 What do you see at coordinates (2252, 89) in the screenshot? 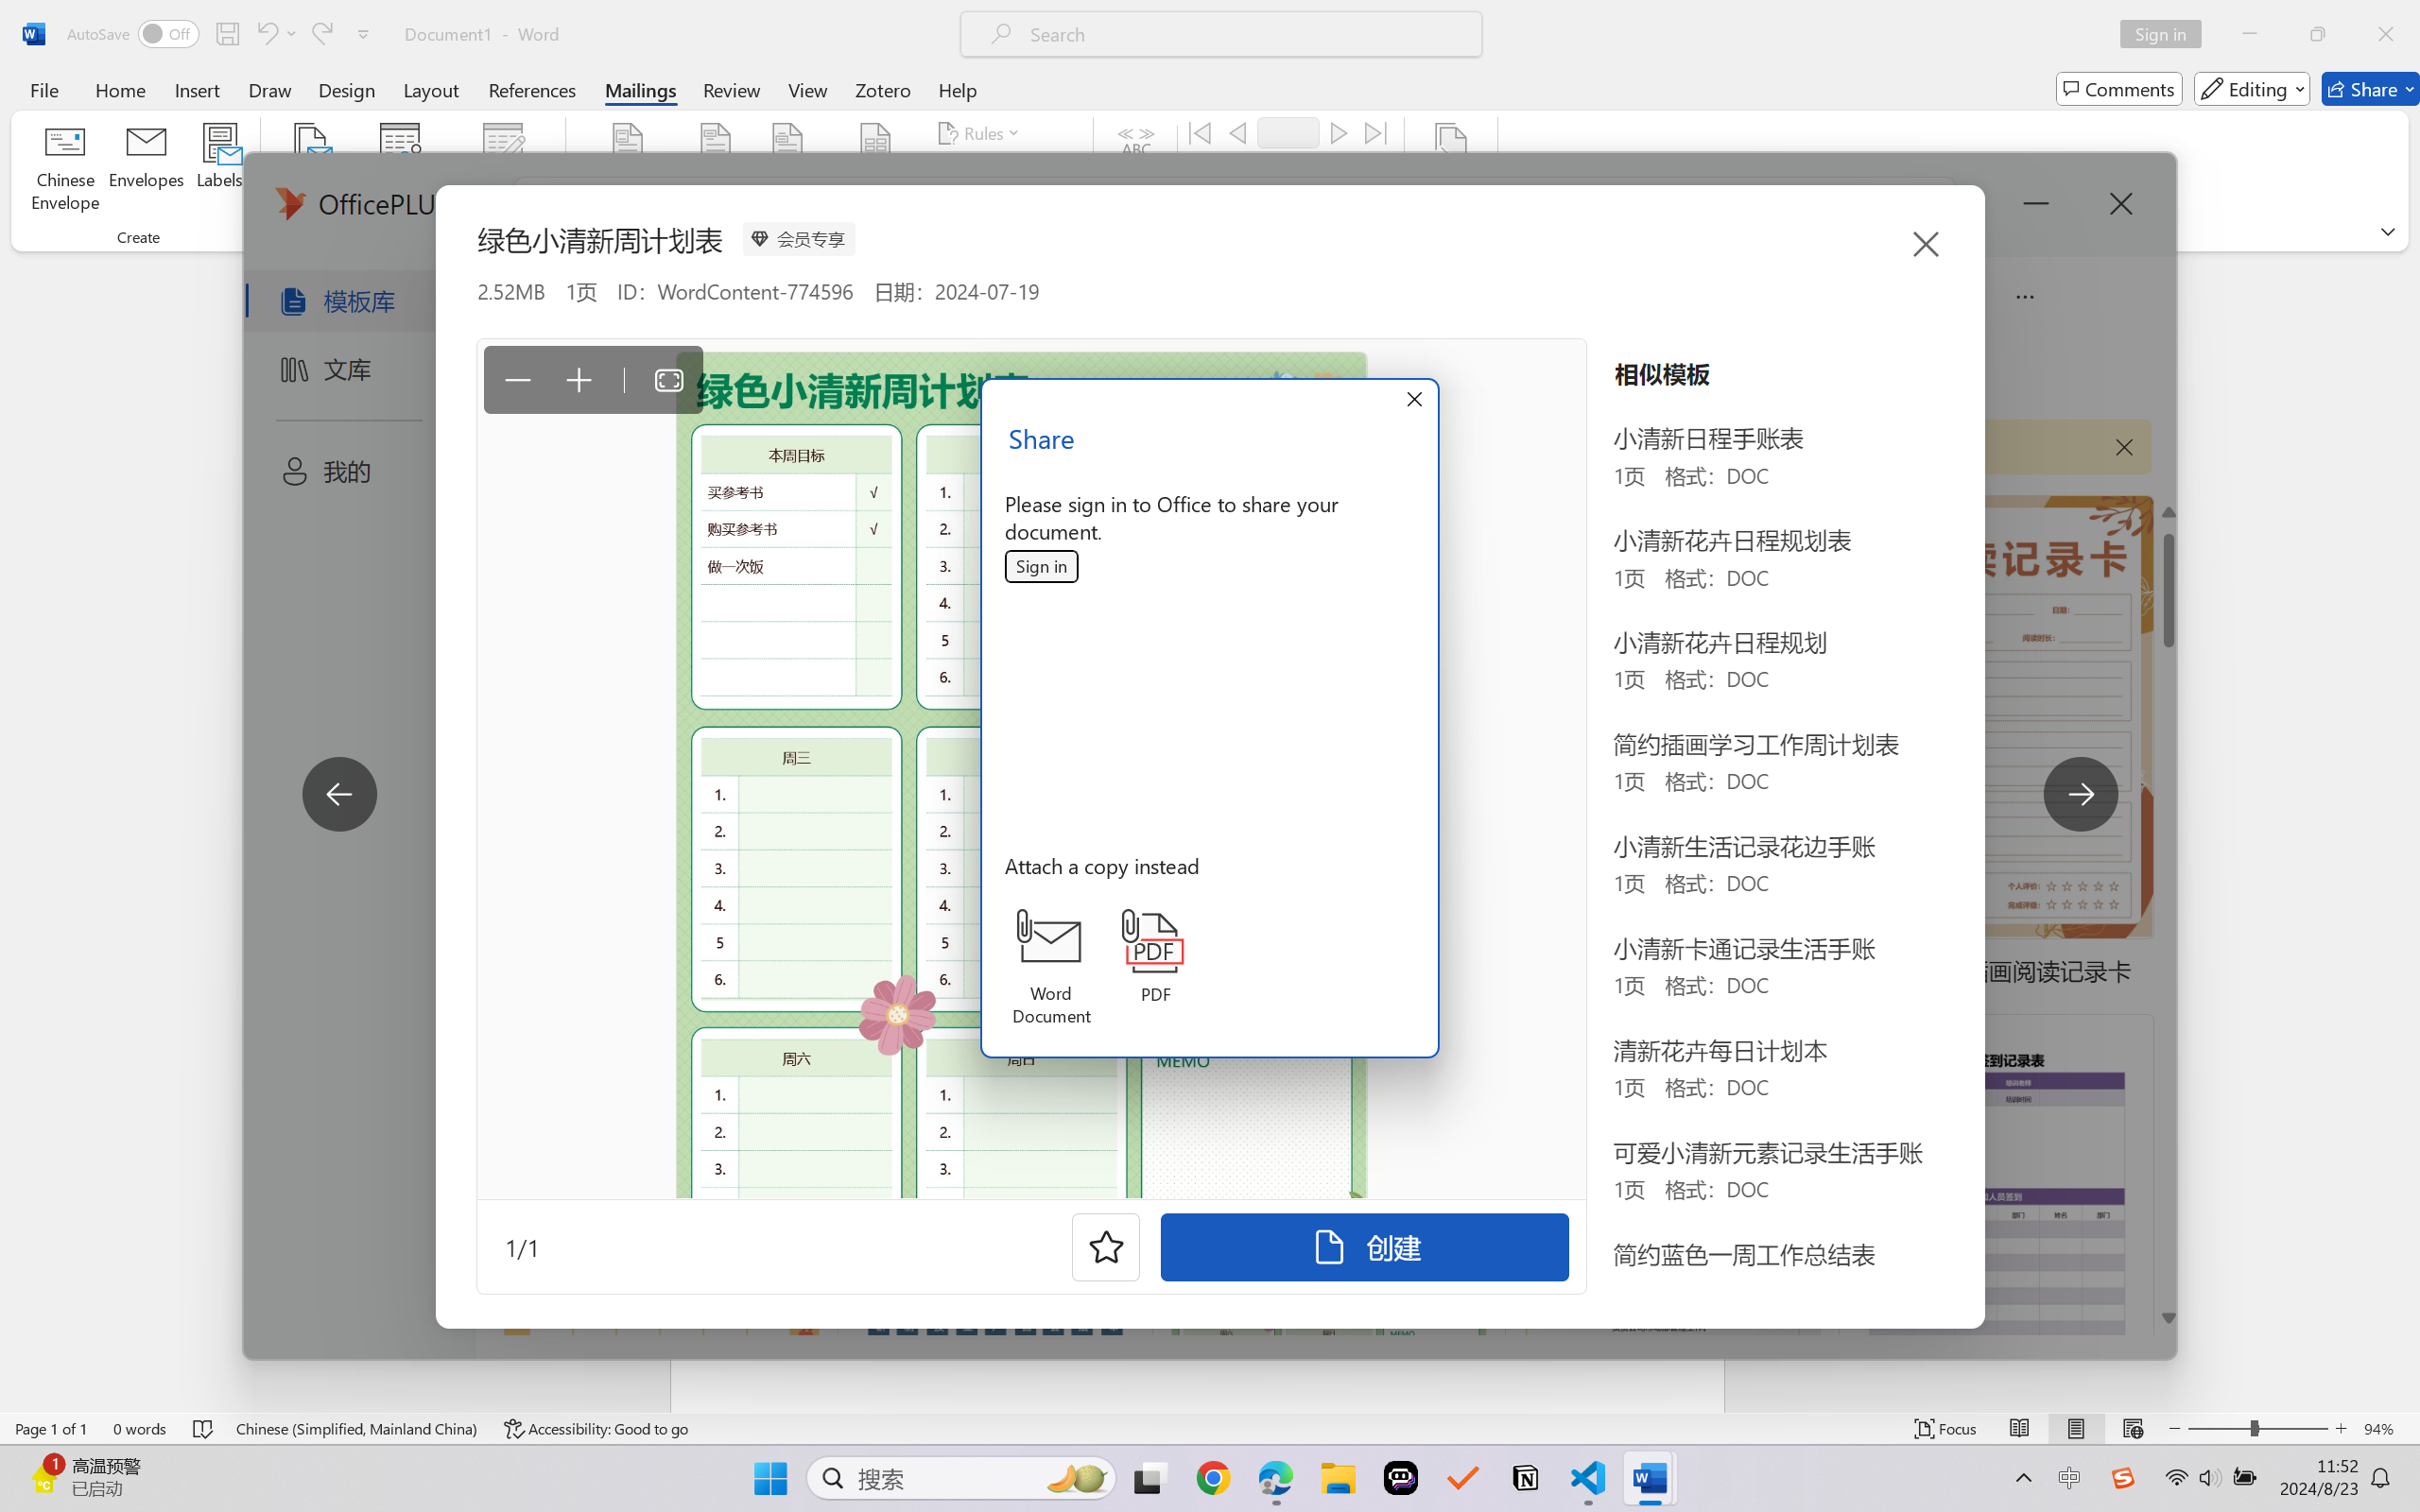
I see `Editing` at bounding box center [2252, 89].